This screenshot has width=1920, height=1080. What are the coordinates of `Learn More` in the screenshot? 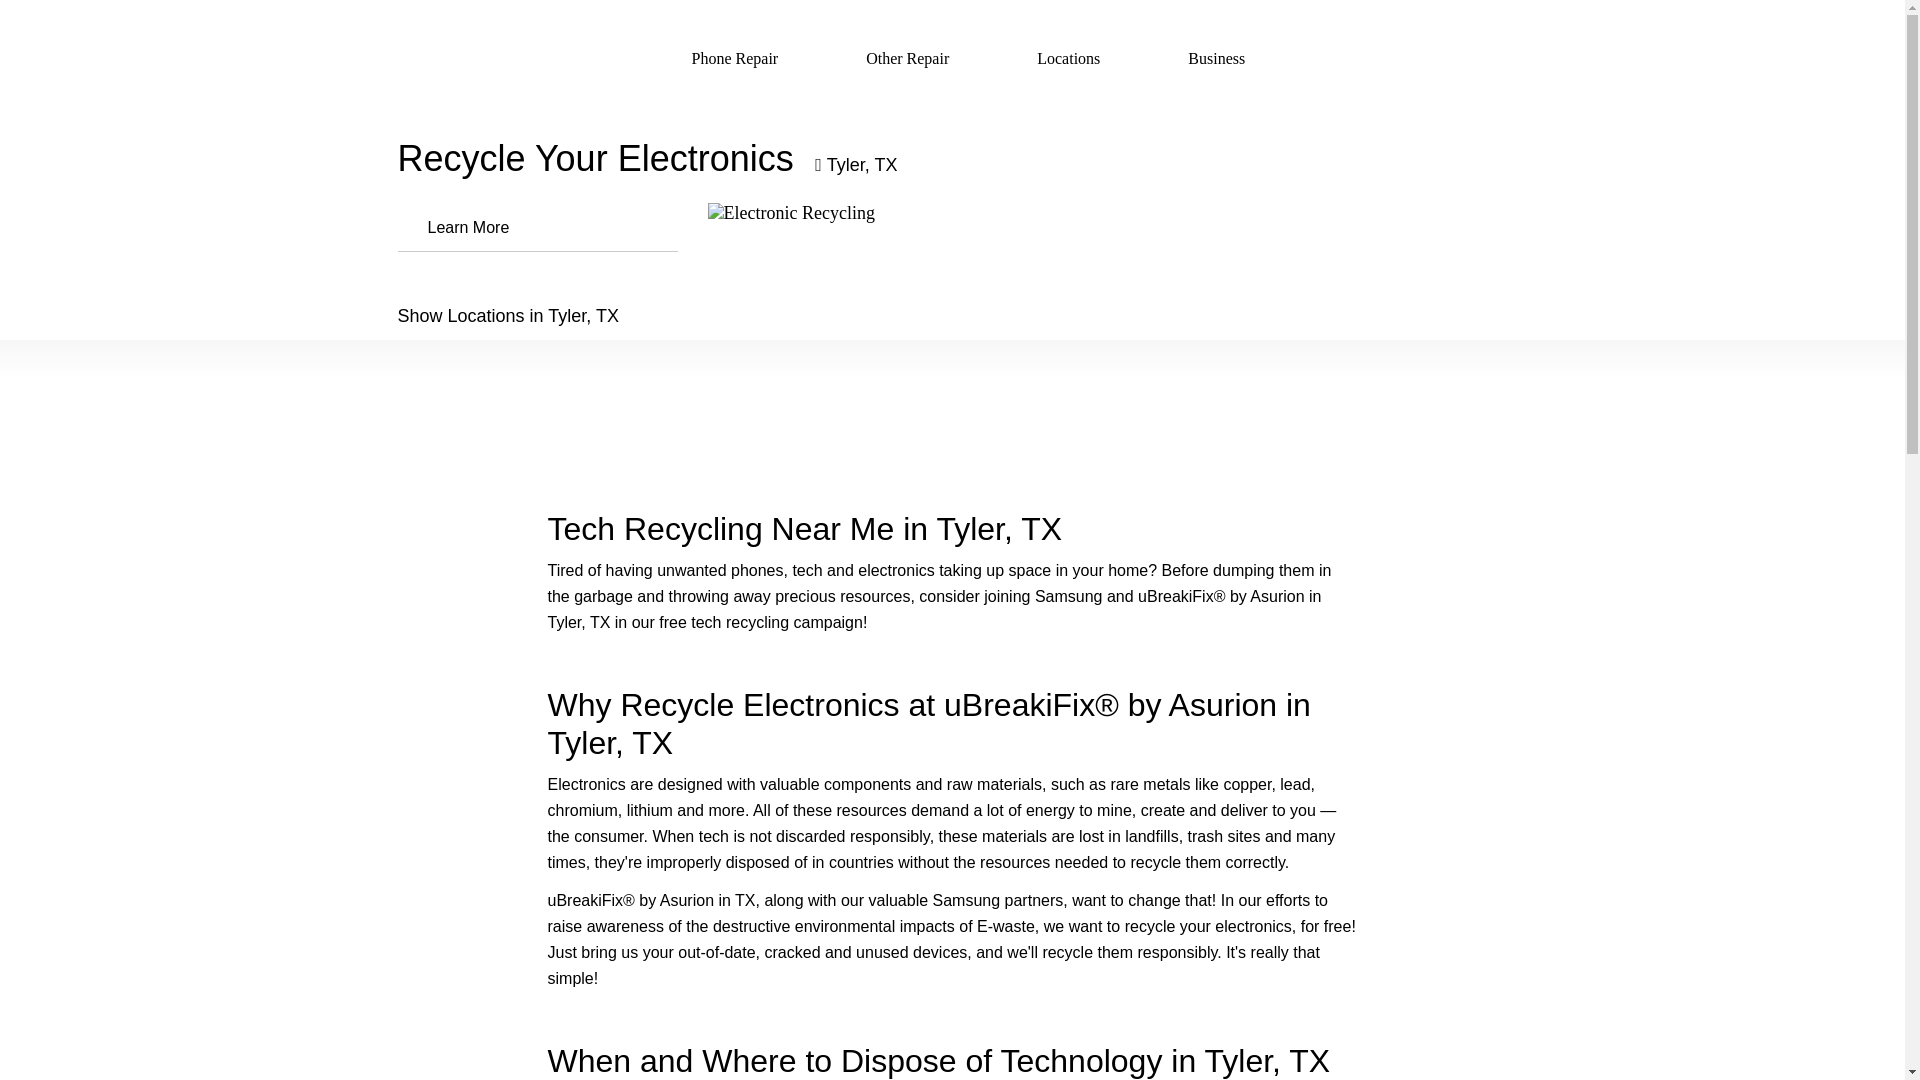 It's located at (537, 225).